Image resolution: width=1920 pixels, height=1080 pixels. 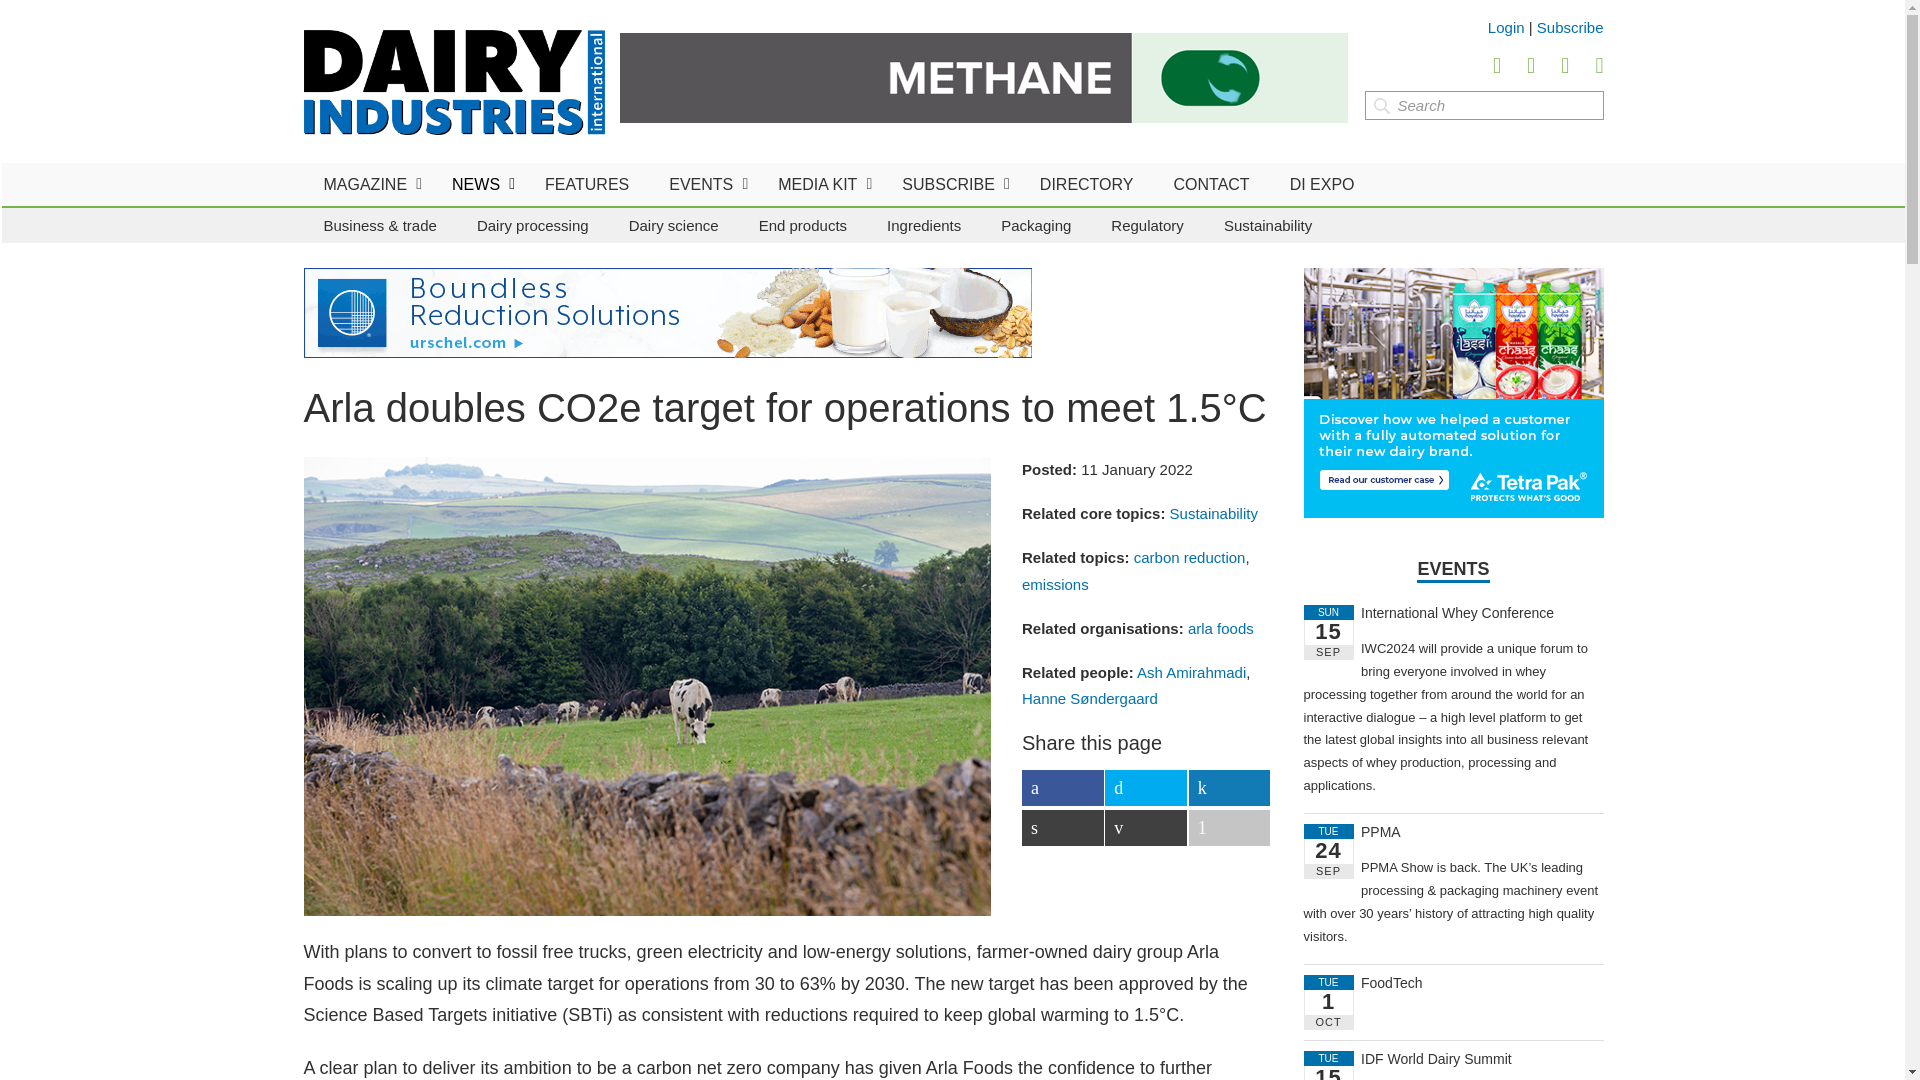 I want to click on MEDIA KIT, so click(x=820, y=184).